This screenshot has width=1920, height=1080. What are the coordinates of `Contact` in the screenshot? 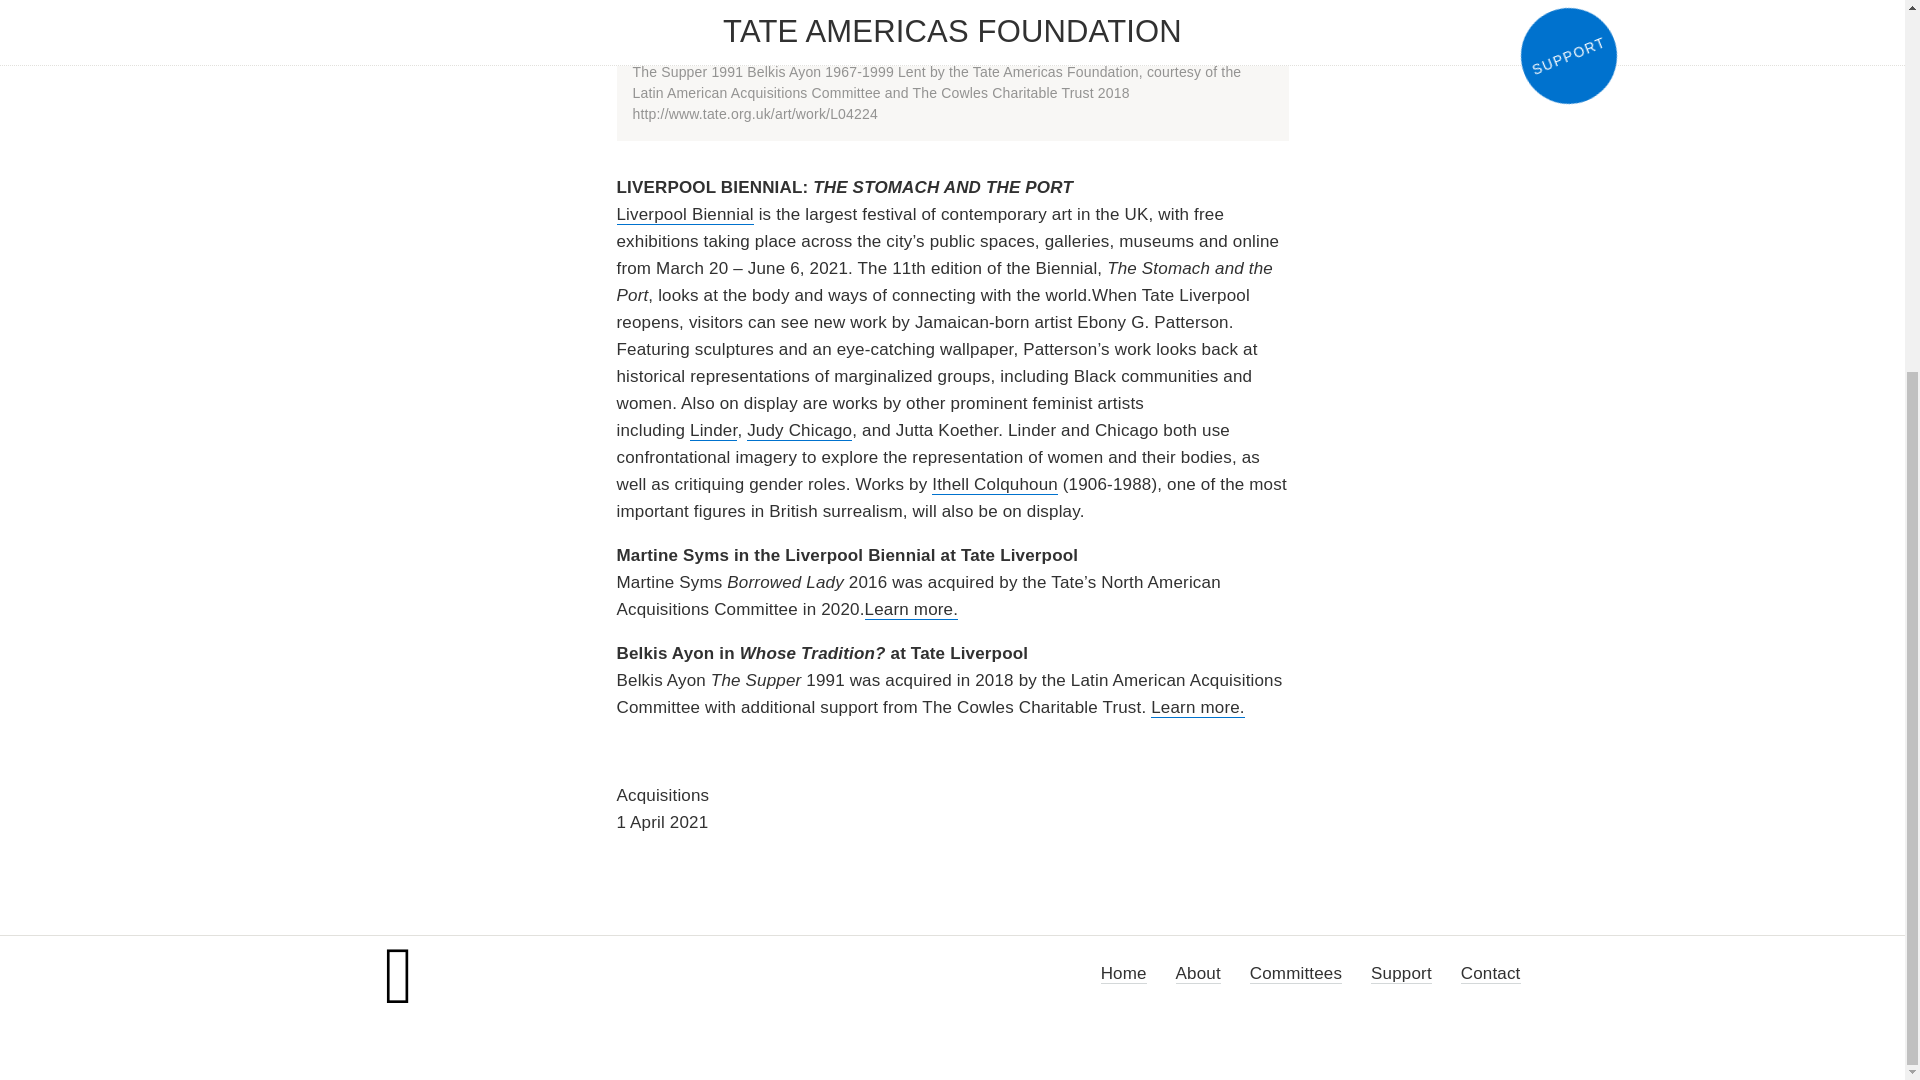 It's located at (1490, 974).